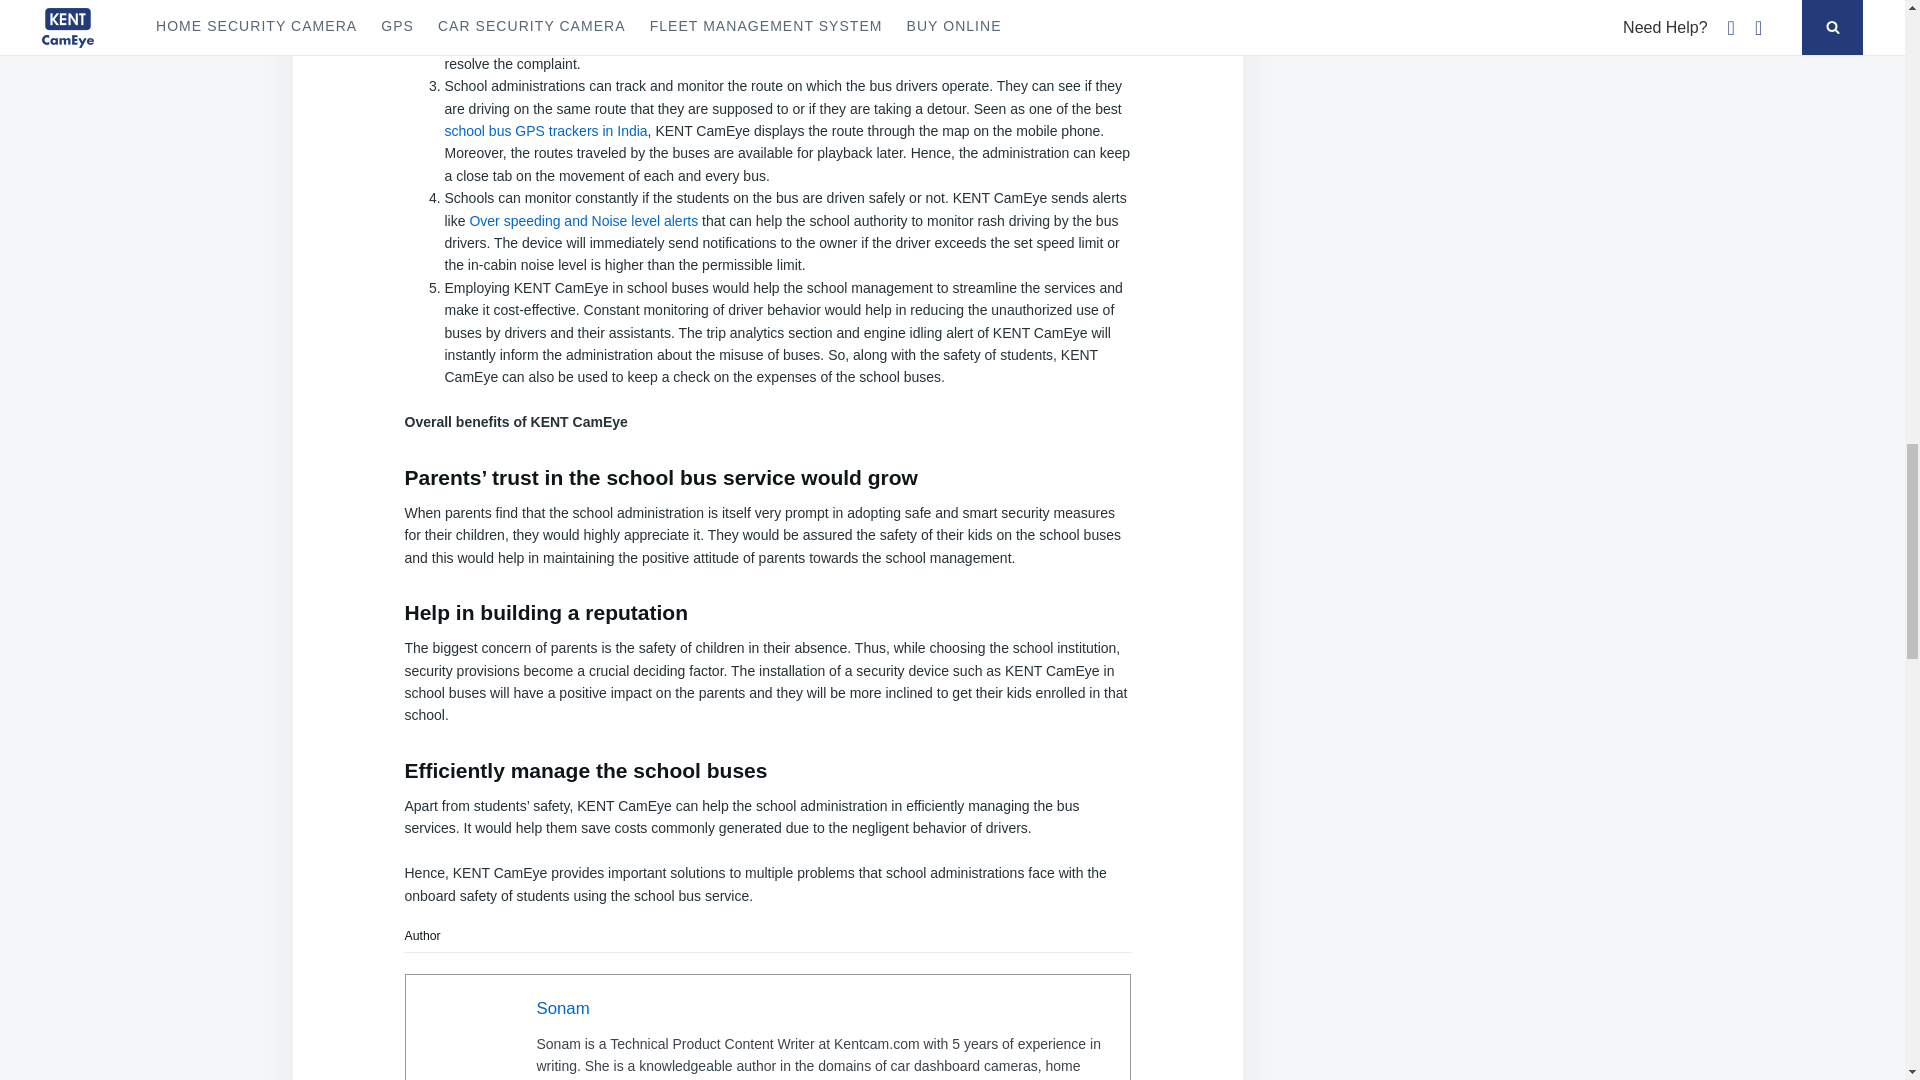 This screenshot has height=1080, width=1920. Describe the element at coordinates (562, 1008) in the screenshot. I see `Sonam` at that location.